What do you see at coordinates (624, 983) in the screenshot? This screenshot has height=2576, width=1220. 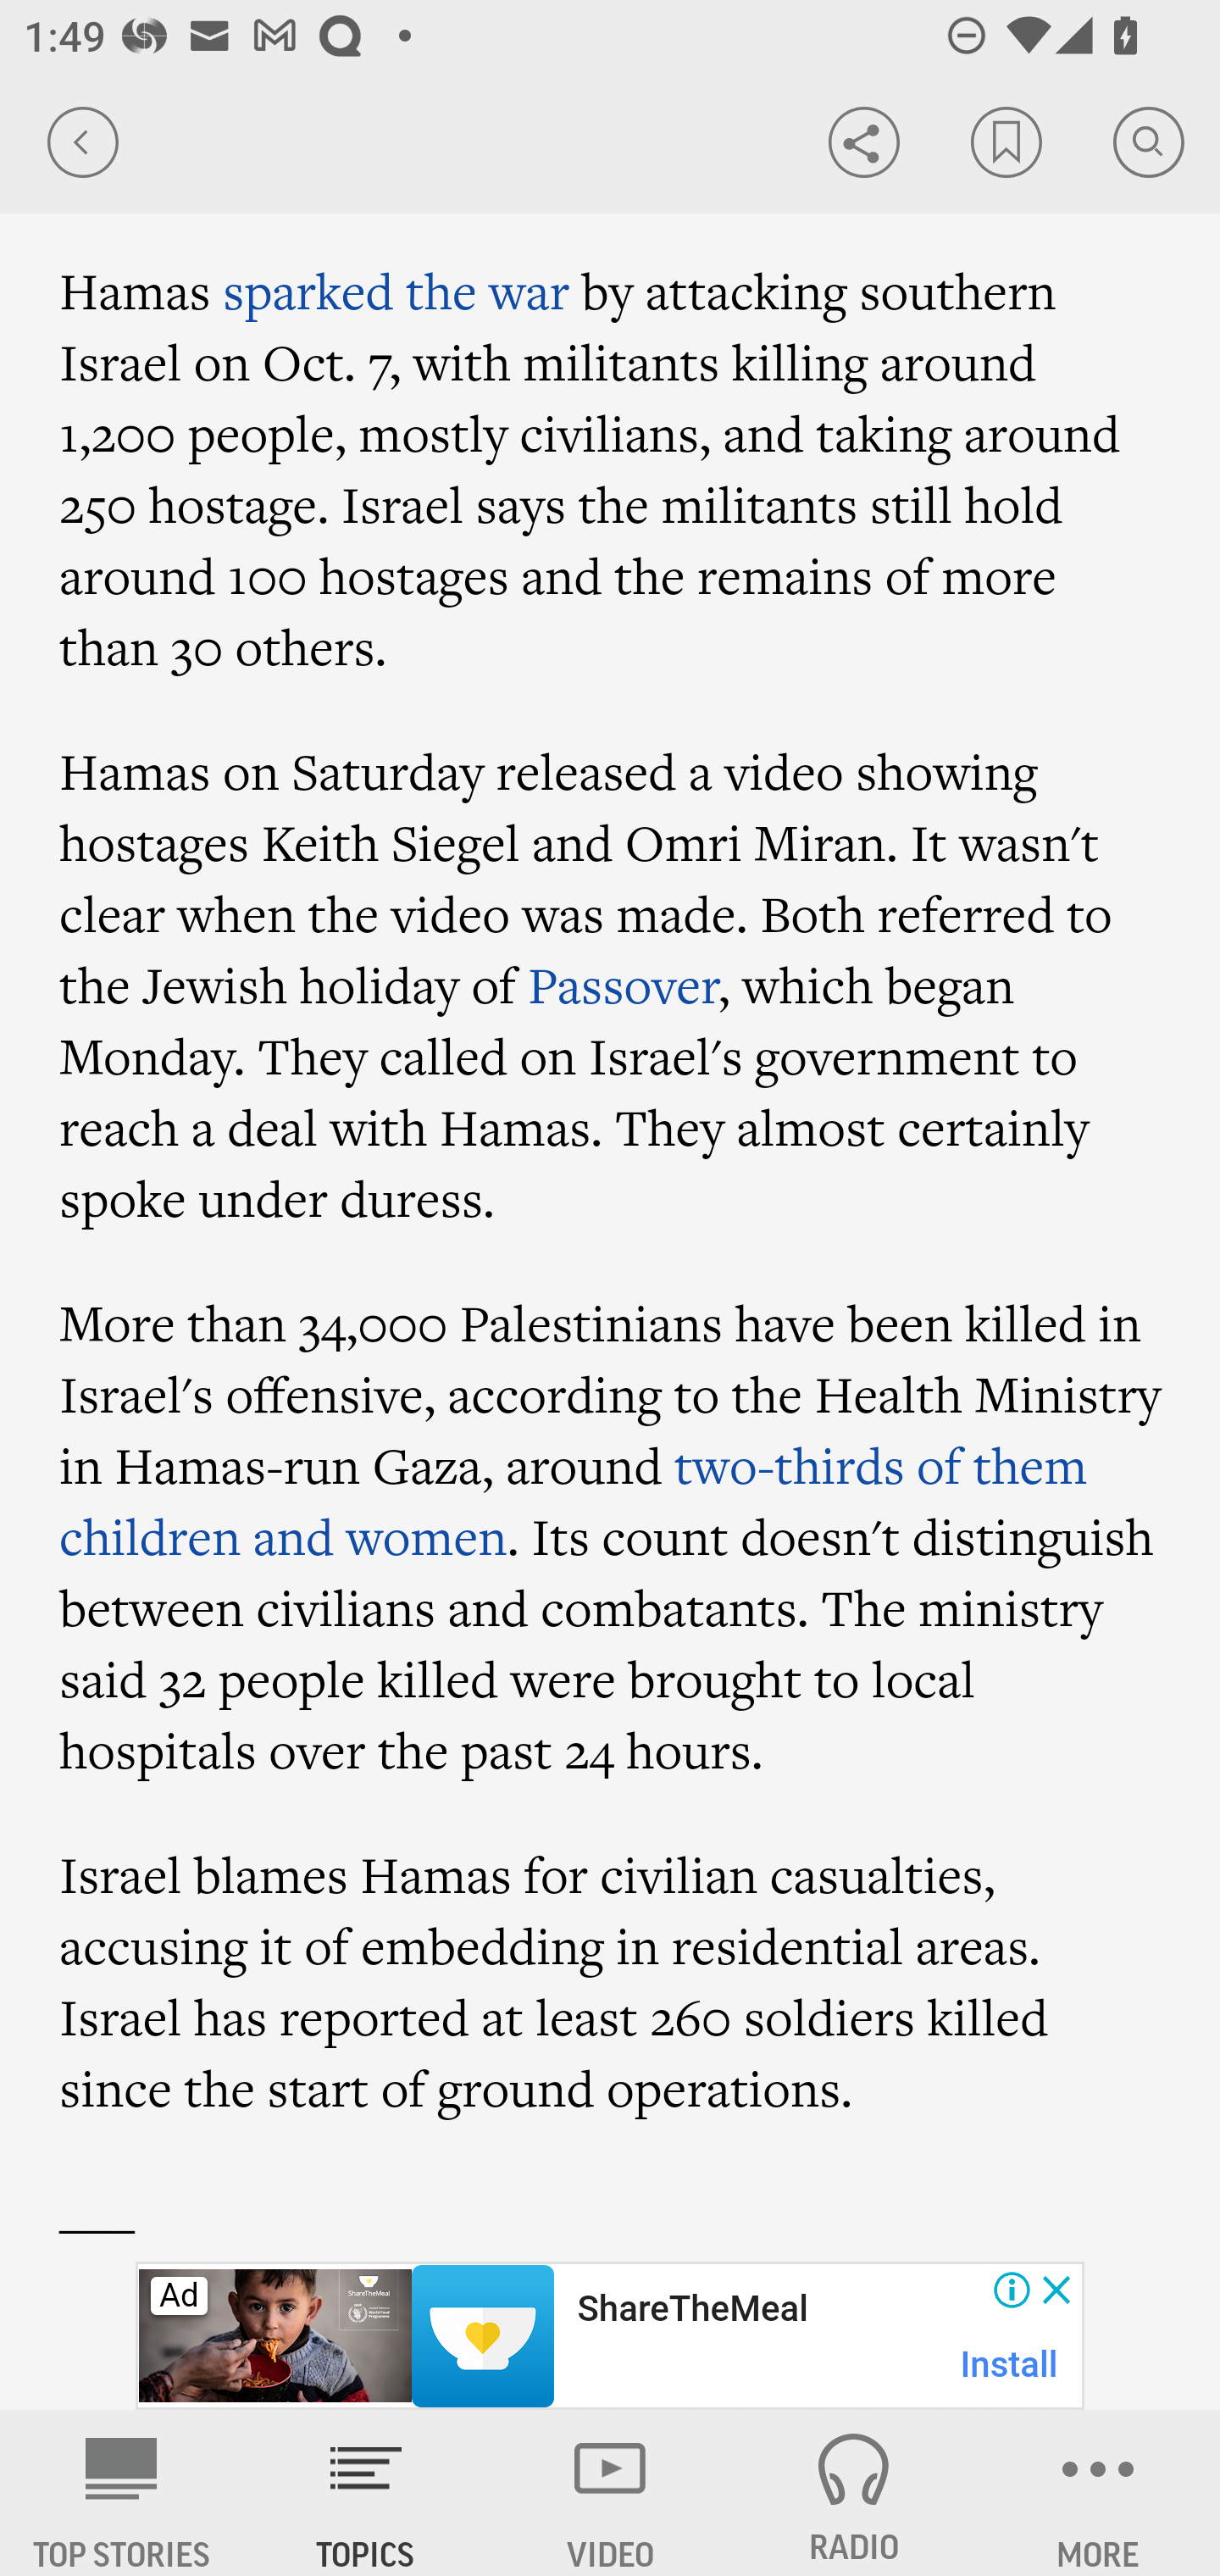 I see `Passover` at bounding box center [624, 983].